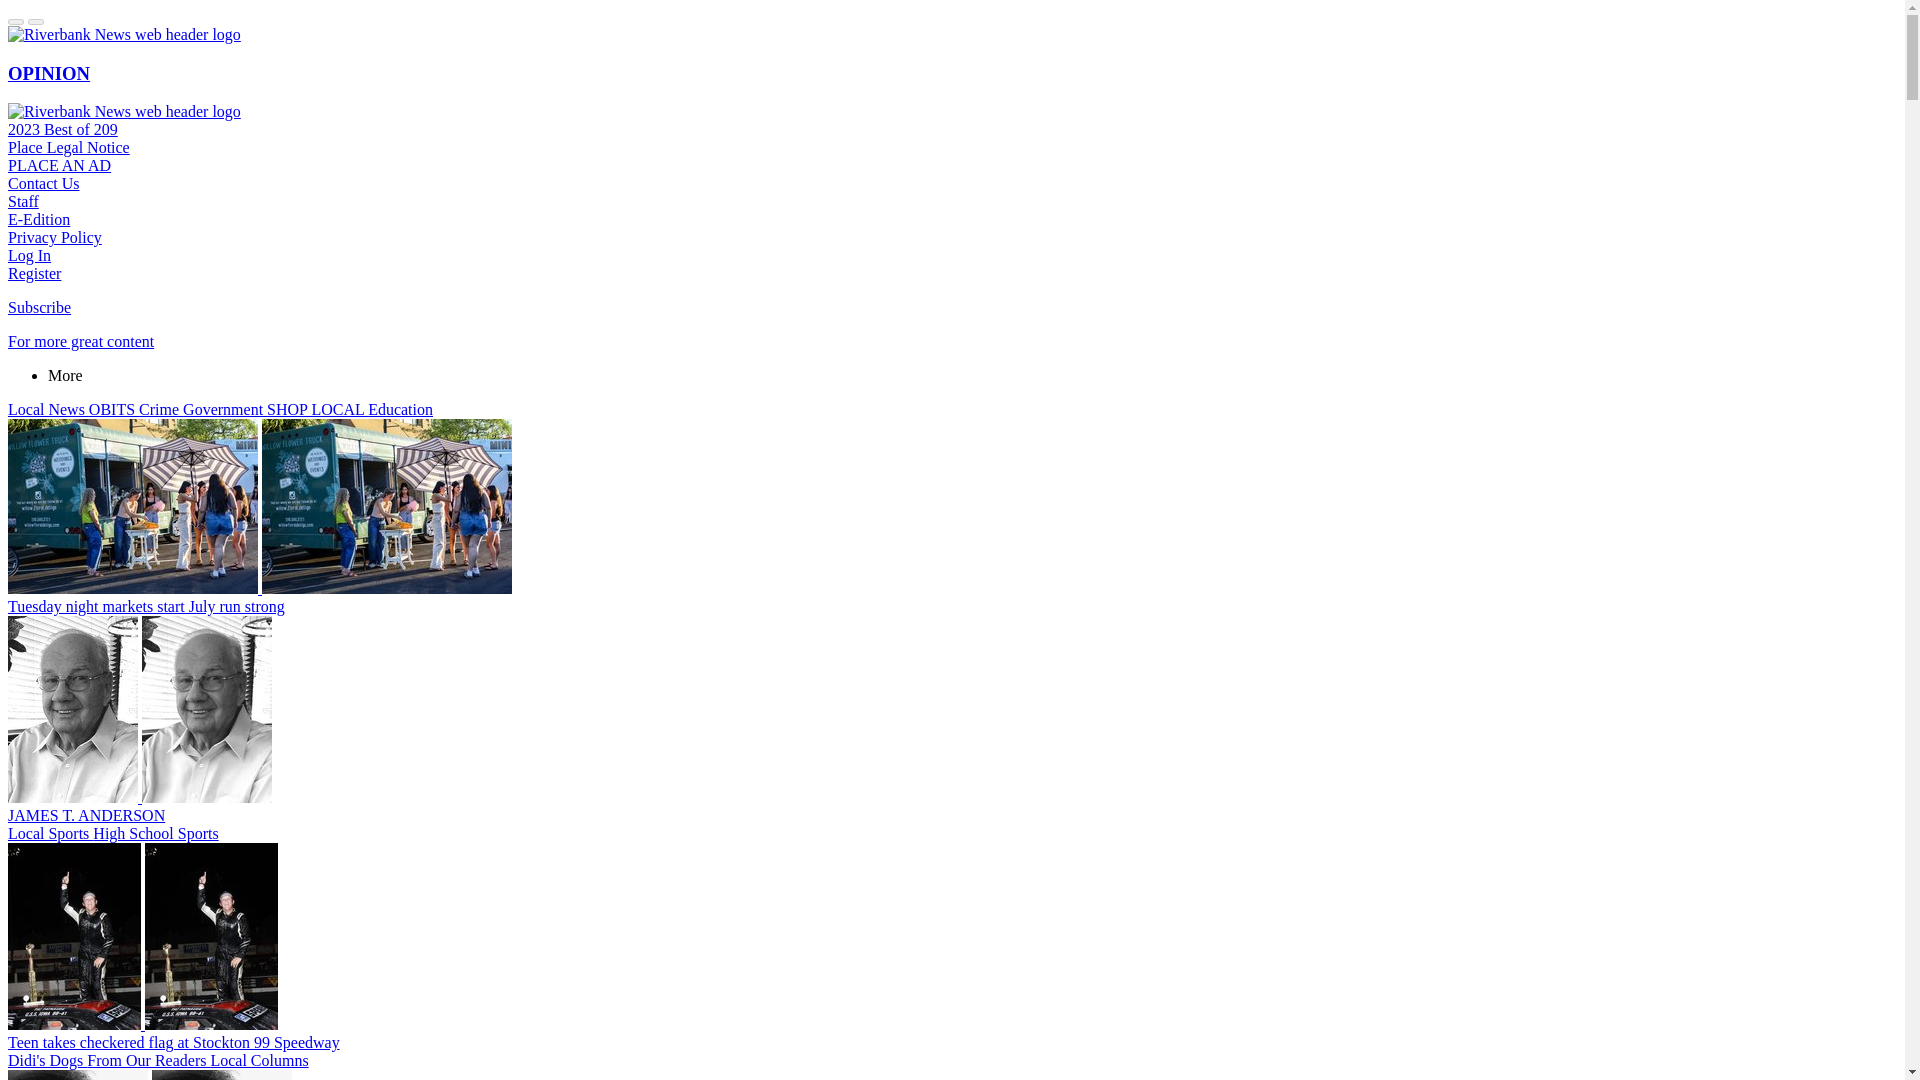 This screenshot has height=1080, width=1920. What do you see at coordinates (38, 218) in the screenshot?
I see `E-Edition` at bounding box center [38, 218].